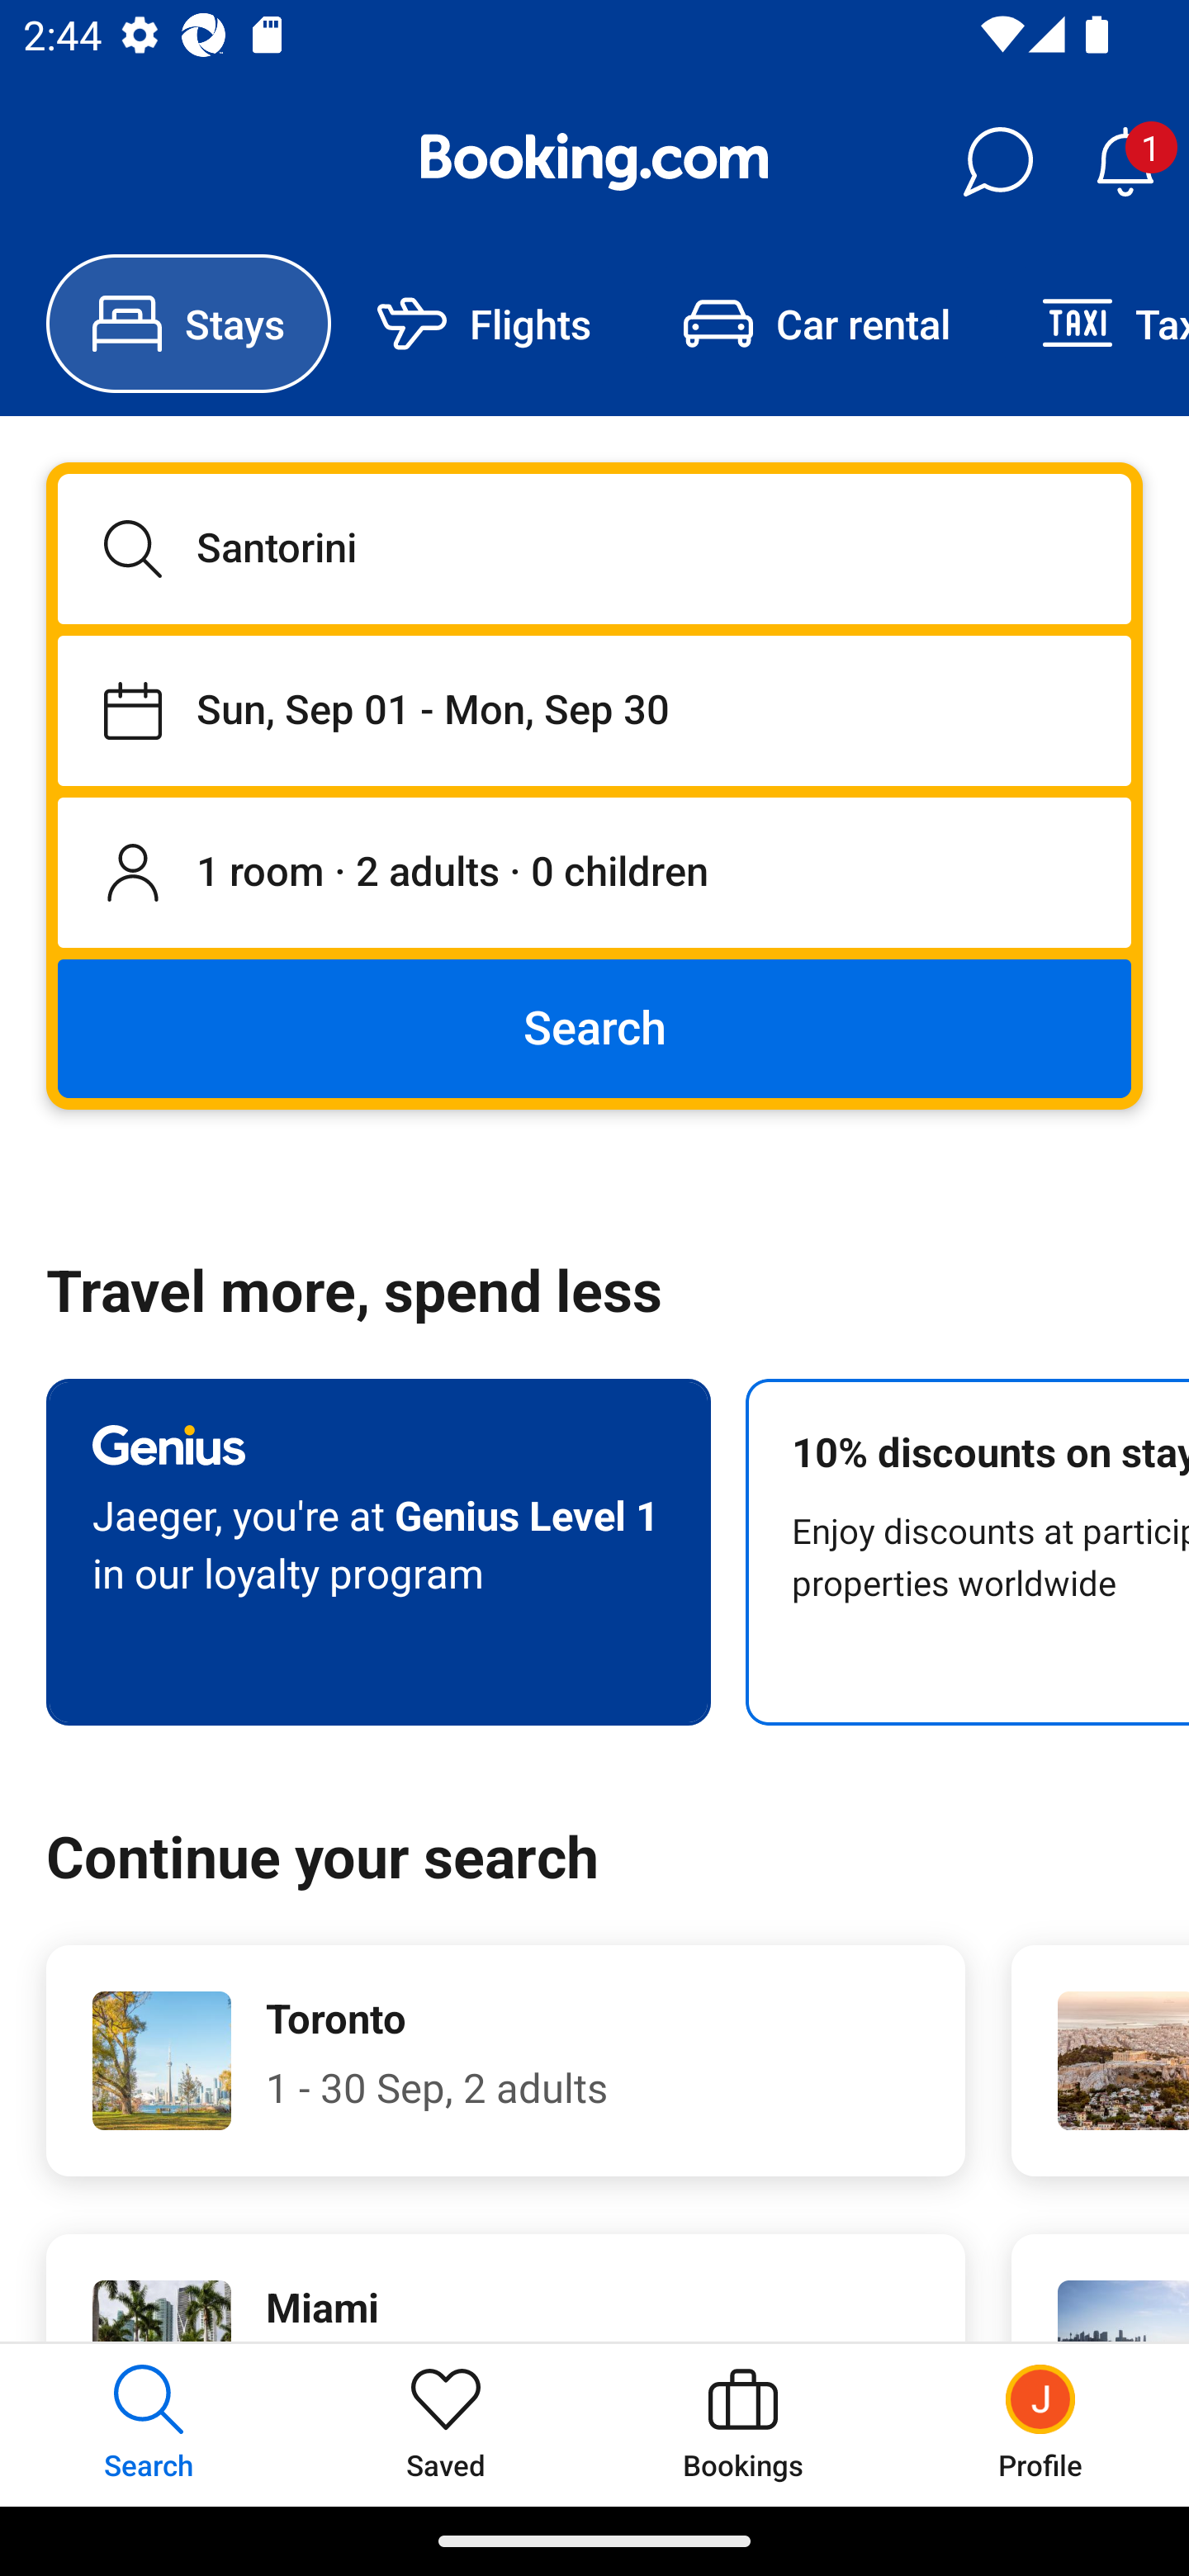 This screenshot has width=1189, height=2576. Describe the element at coordinates (446, 2424) in the screenshot. I see `Saved` at that location.